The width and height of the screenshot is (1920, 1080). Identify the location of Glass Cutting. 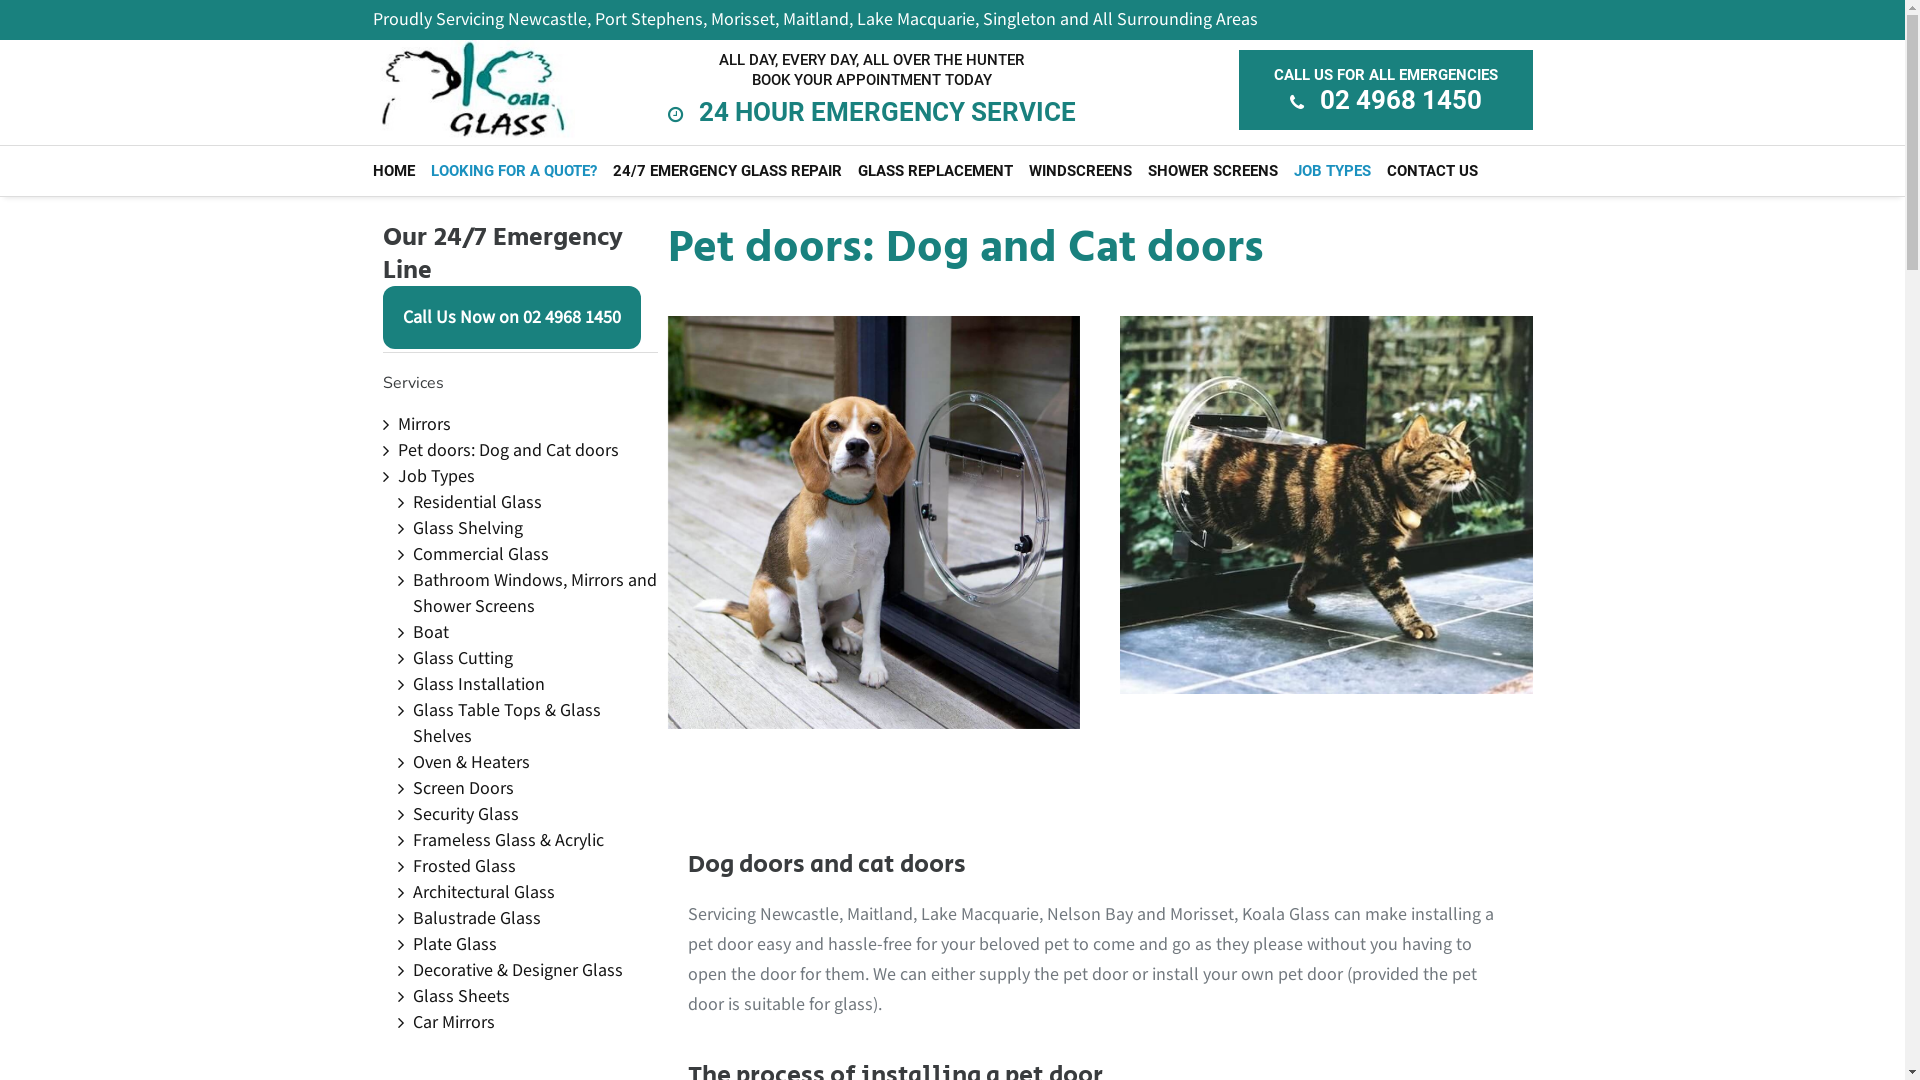
(462, 658).